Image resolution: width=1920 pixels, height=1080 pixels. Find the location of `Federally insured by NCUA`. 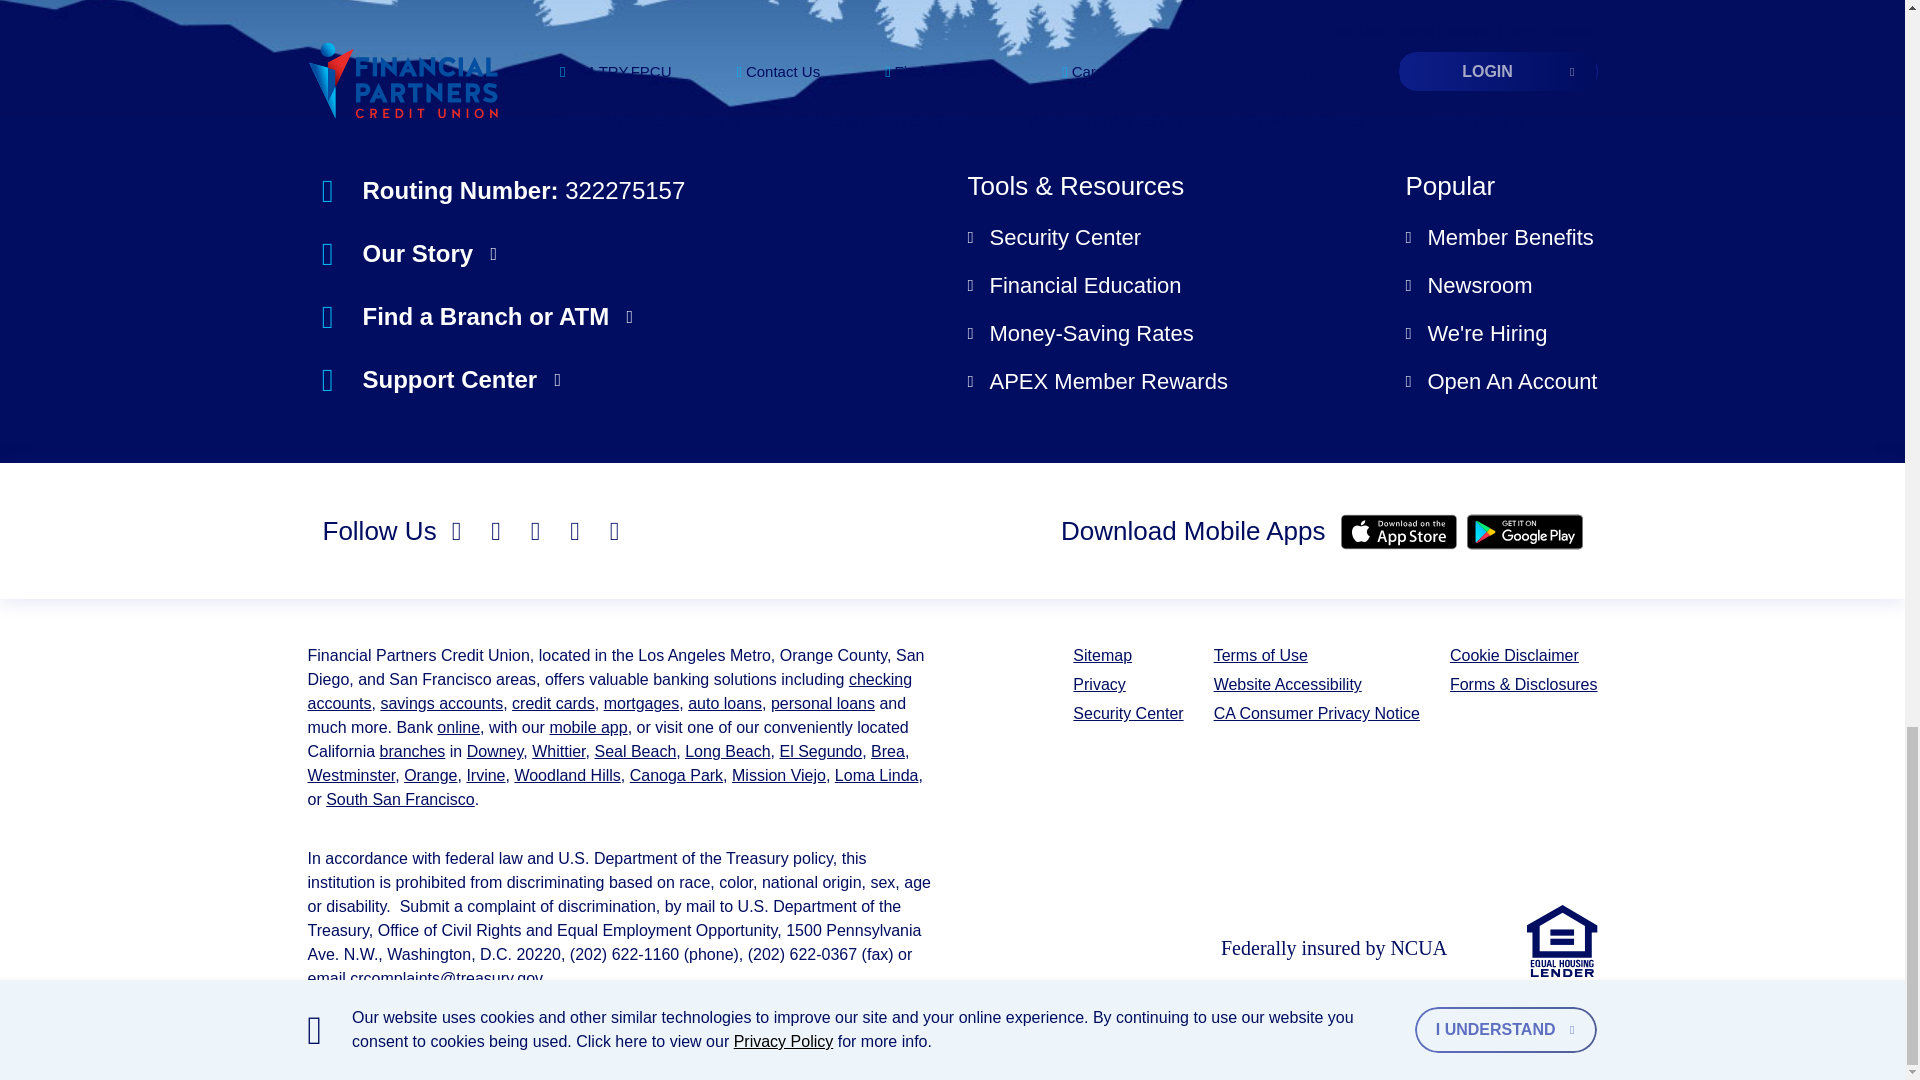

Federally insured by NCUA is located at coordinates (1361, 944).